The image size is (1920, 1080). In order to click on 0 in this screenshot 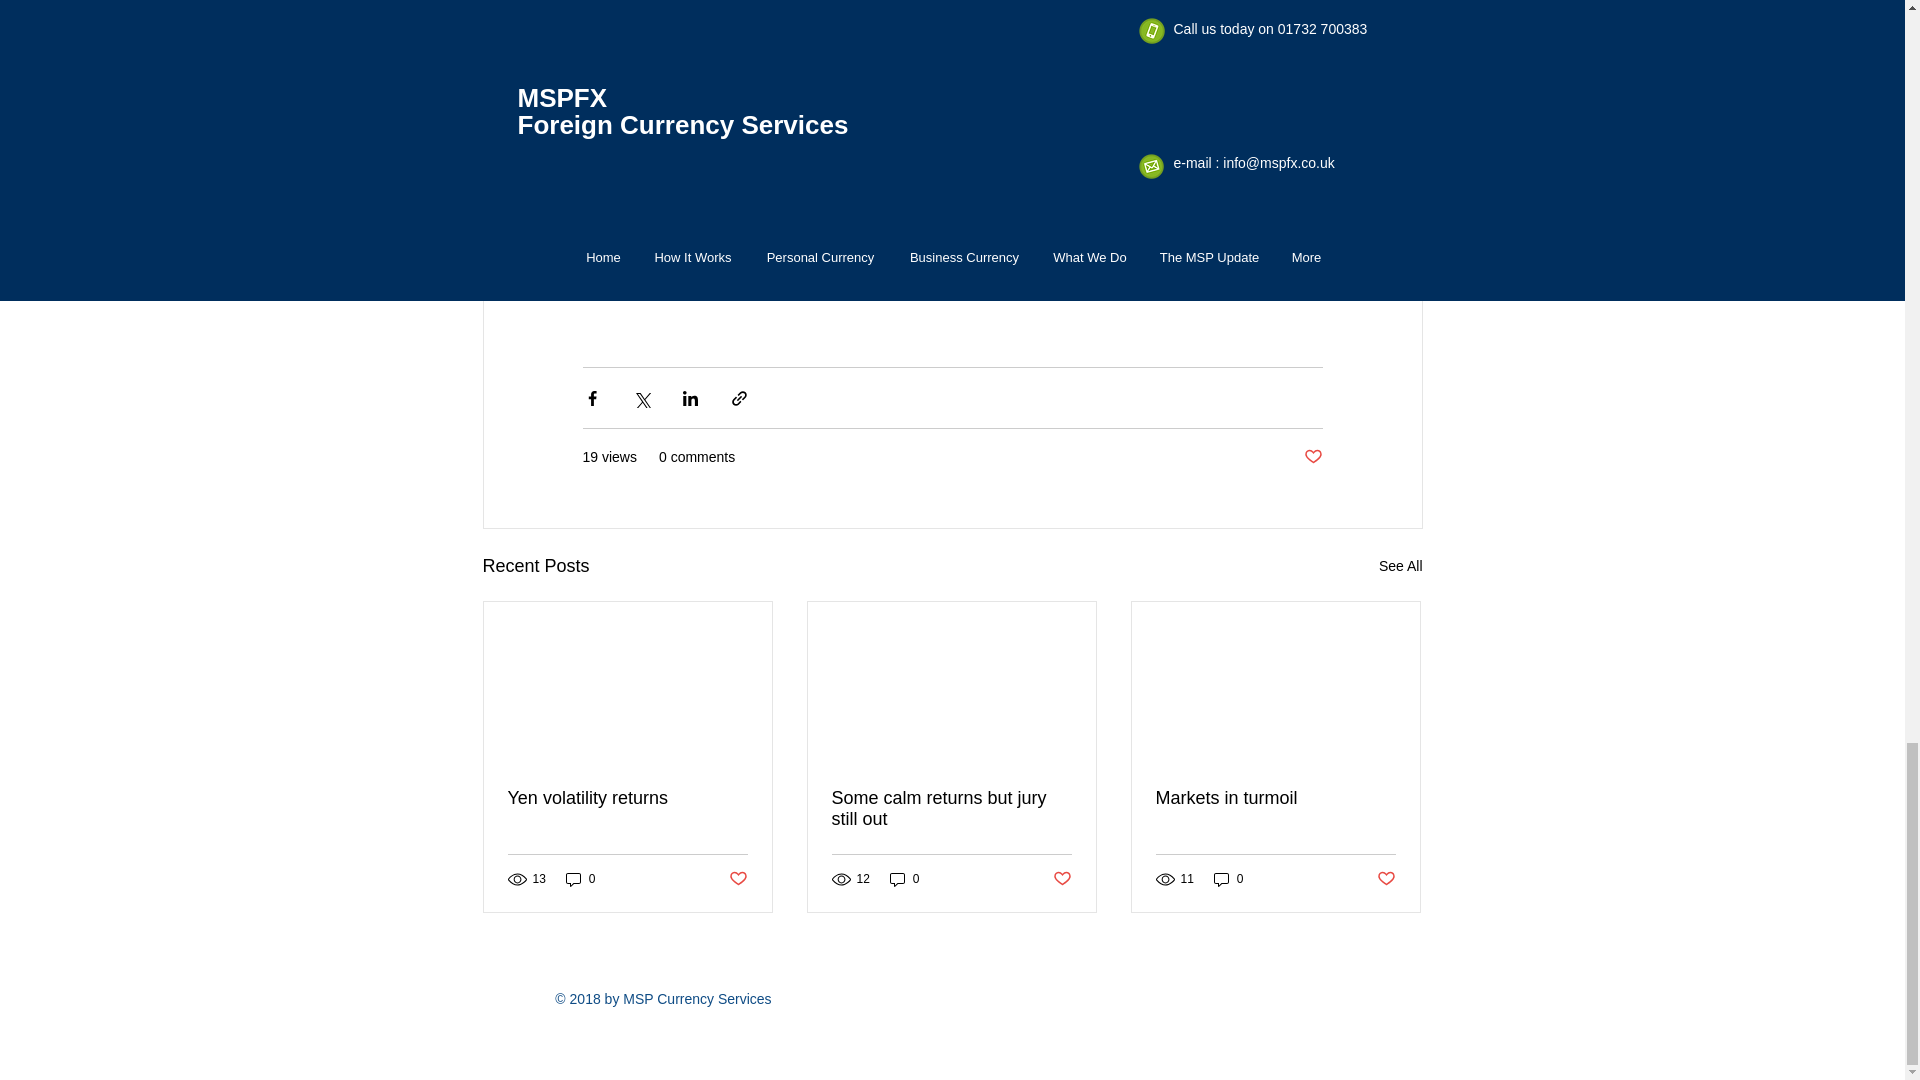, I will do `click(1228, 879)`.